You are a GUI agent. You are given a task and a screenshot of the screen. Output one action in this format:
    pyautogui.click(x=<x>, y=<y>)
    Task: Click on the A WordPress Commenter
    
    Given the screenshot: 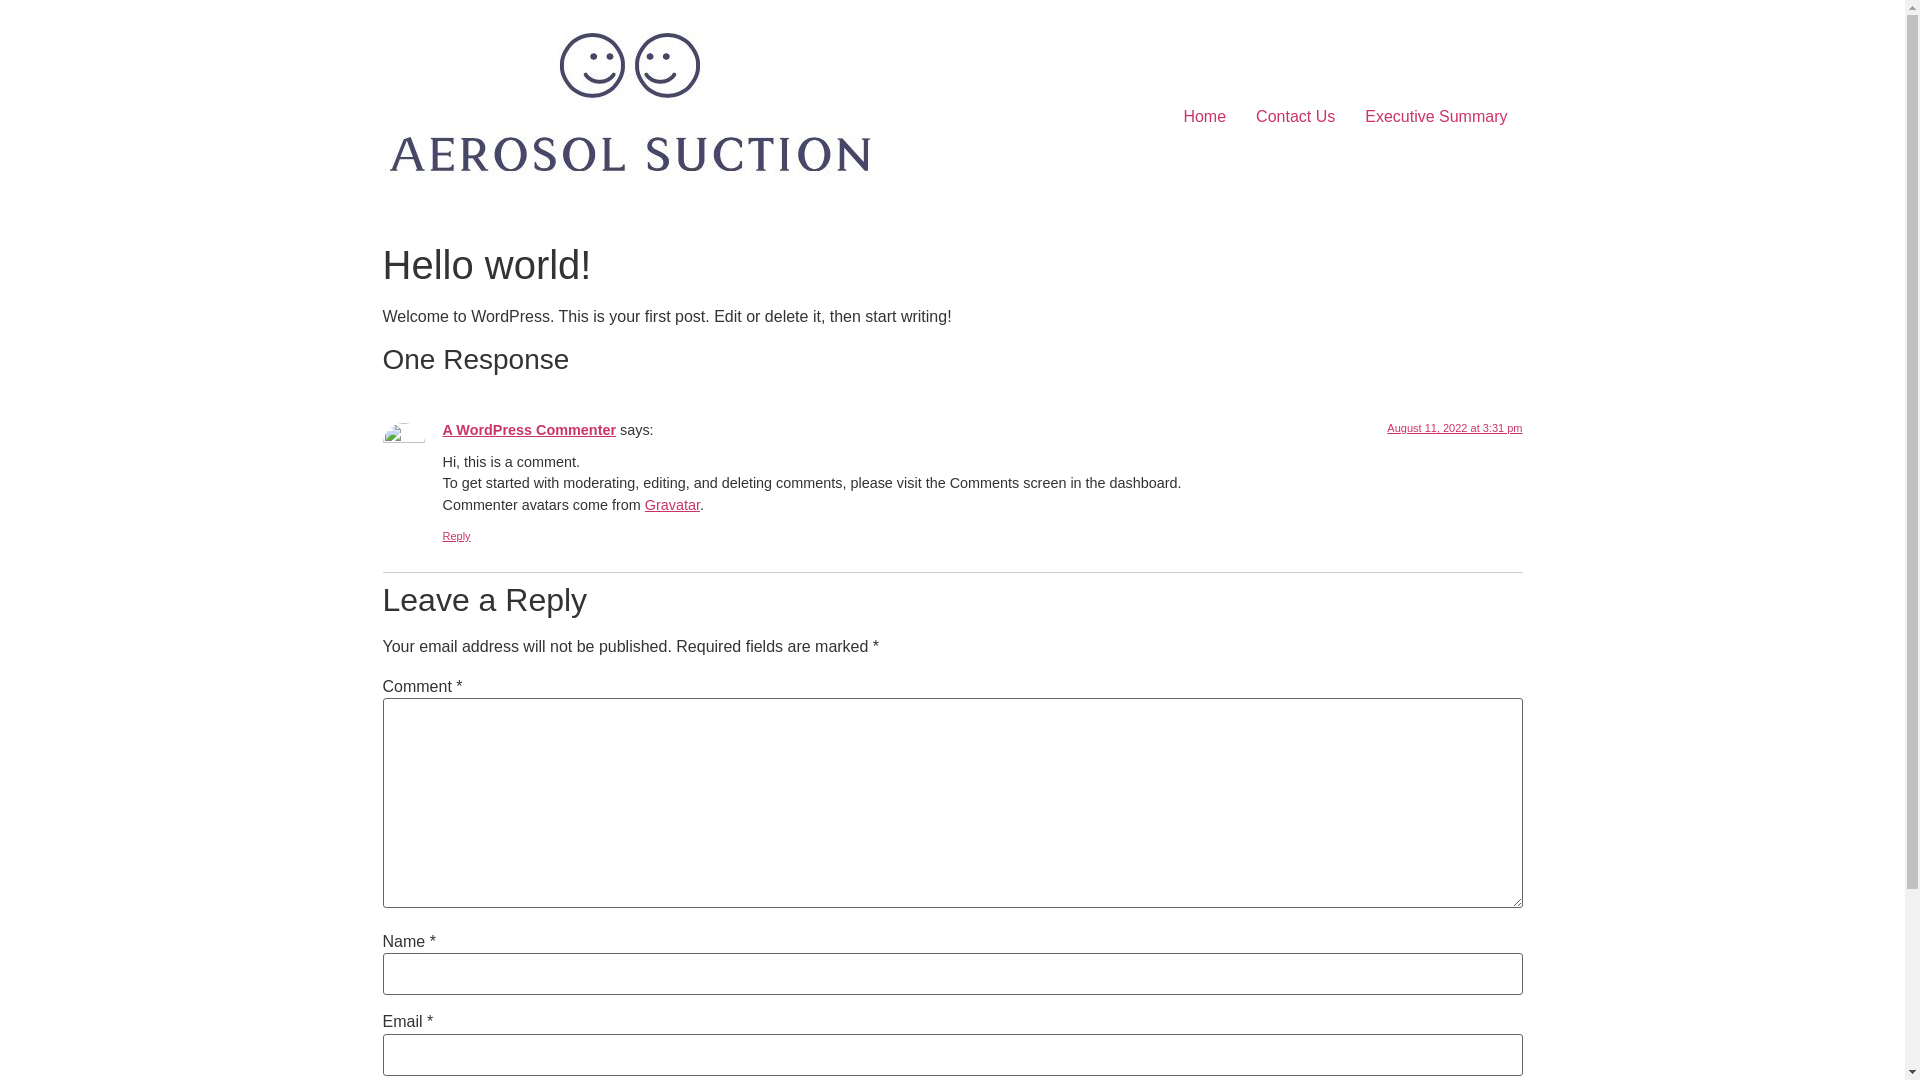 What is the action you would take?
    pyautogui.click(x=529, y=430)
    